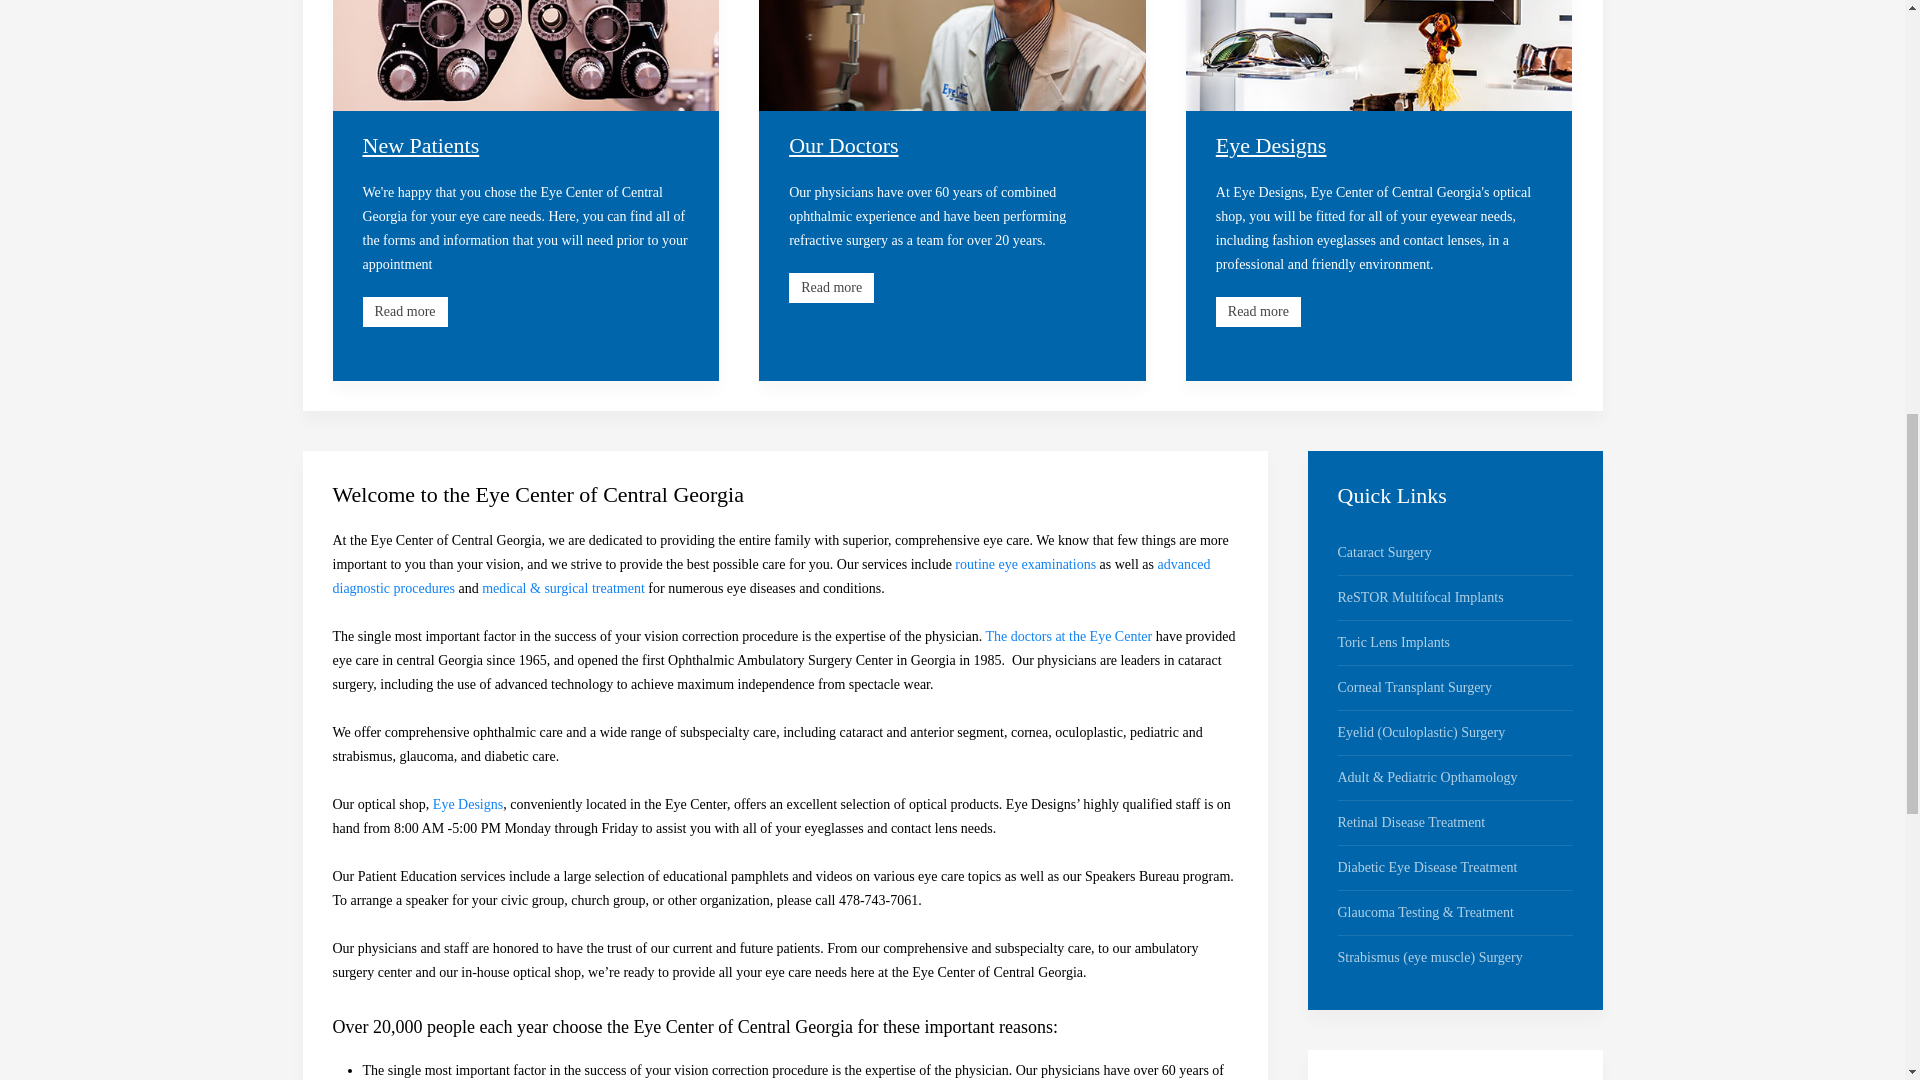 Image resolution: width=1920 pixels, height=1080 pixels. Describe the element at coordinates (525, 56) in the screenshot. I see `New Patients` at that location.